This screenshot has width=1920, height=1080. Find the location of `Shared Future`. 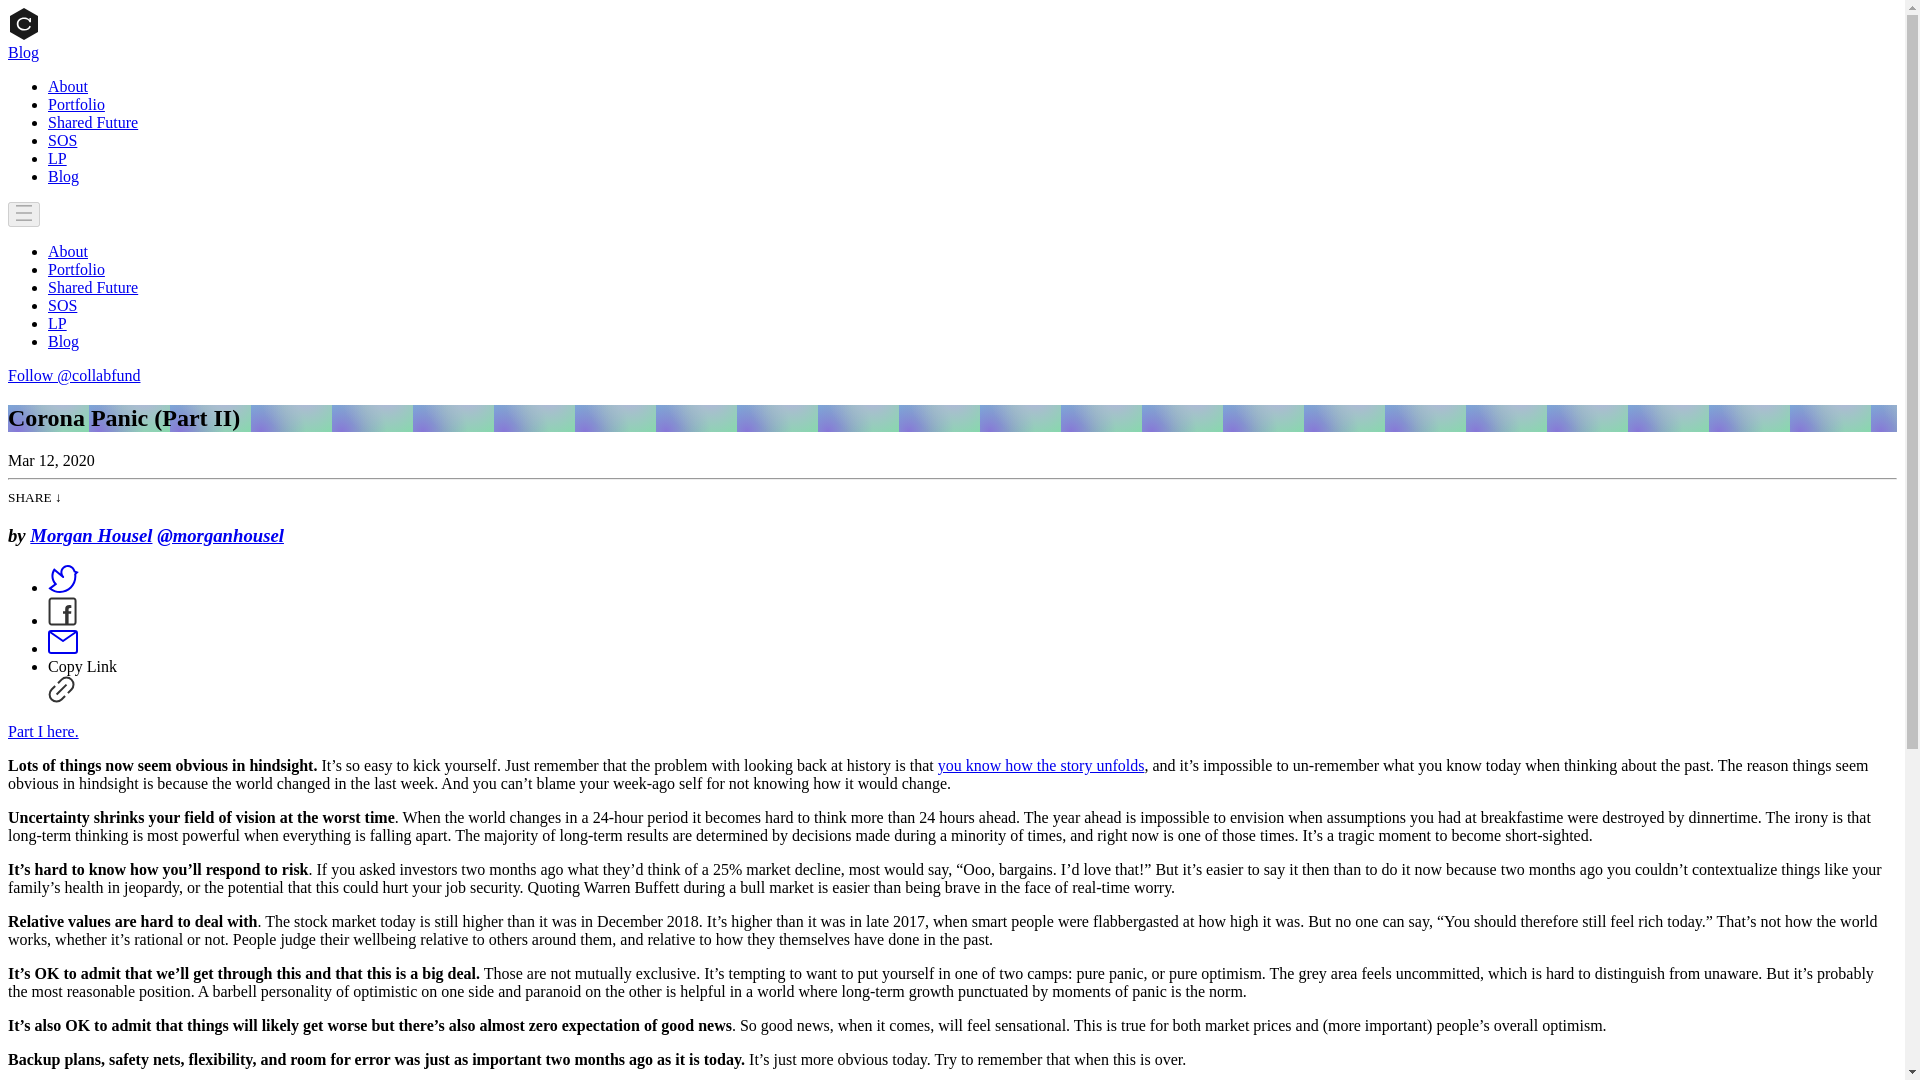

Shared Future is located at coordinates (93, 122).